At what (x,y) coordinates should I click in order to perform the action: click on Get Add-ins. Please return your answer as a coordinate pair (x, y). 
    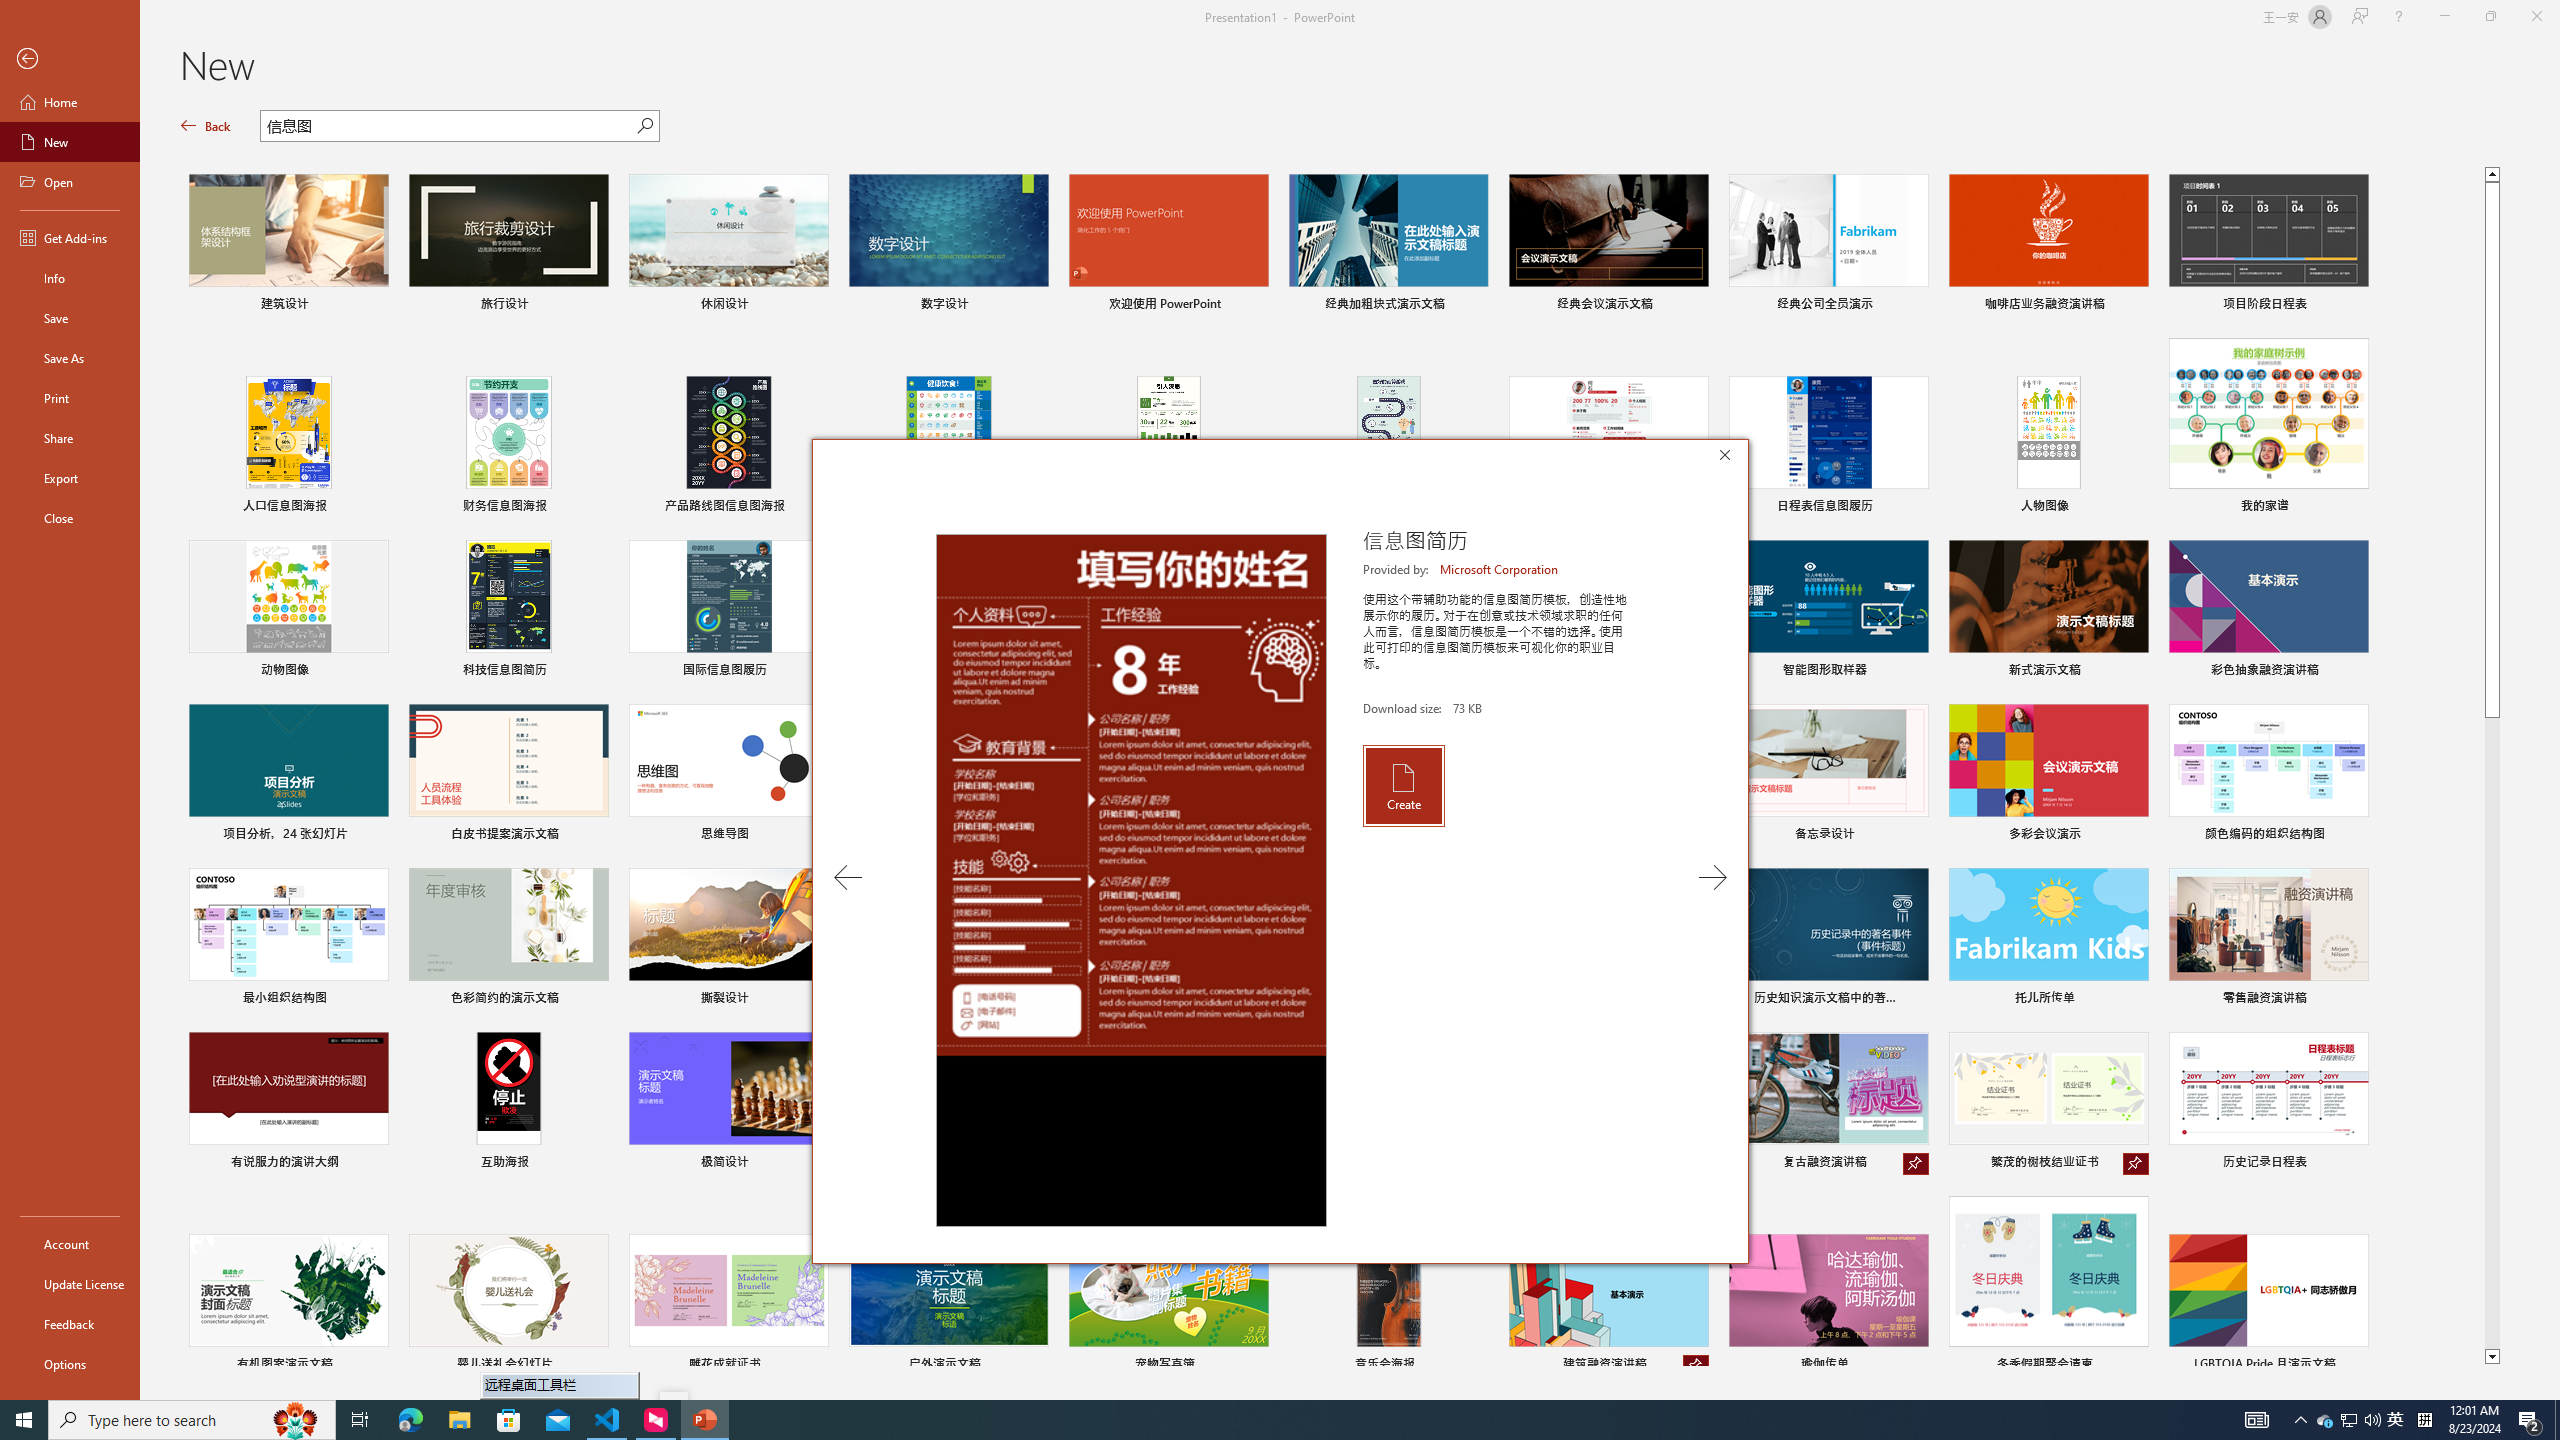
    Looking at the image, I should click on (70, 237).